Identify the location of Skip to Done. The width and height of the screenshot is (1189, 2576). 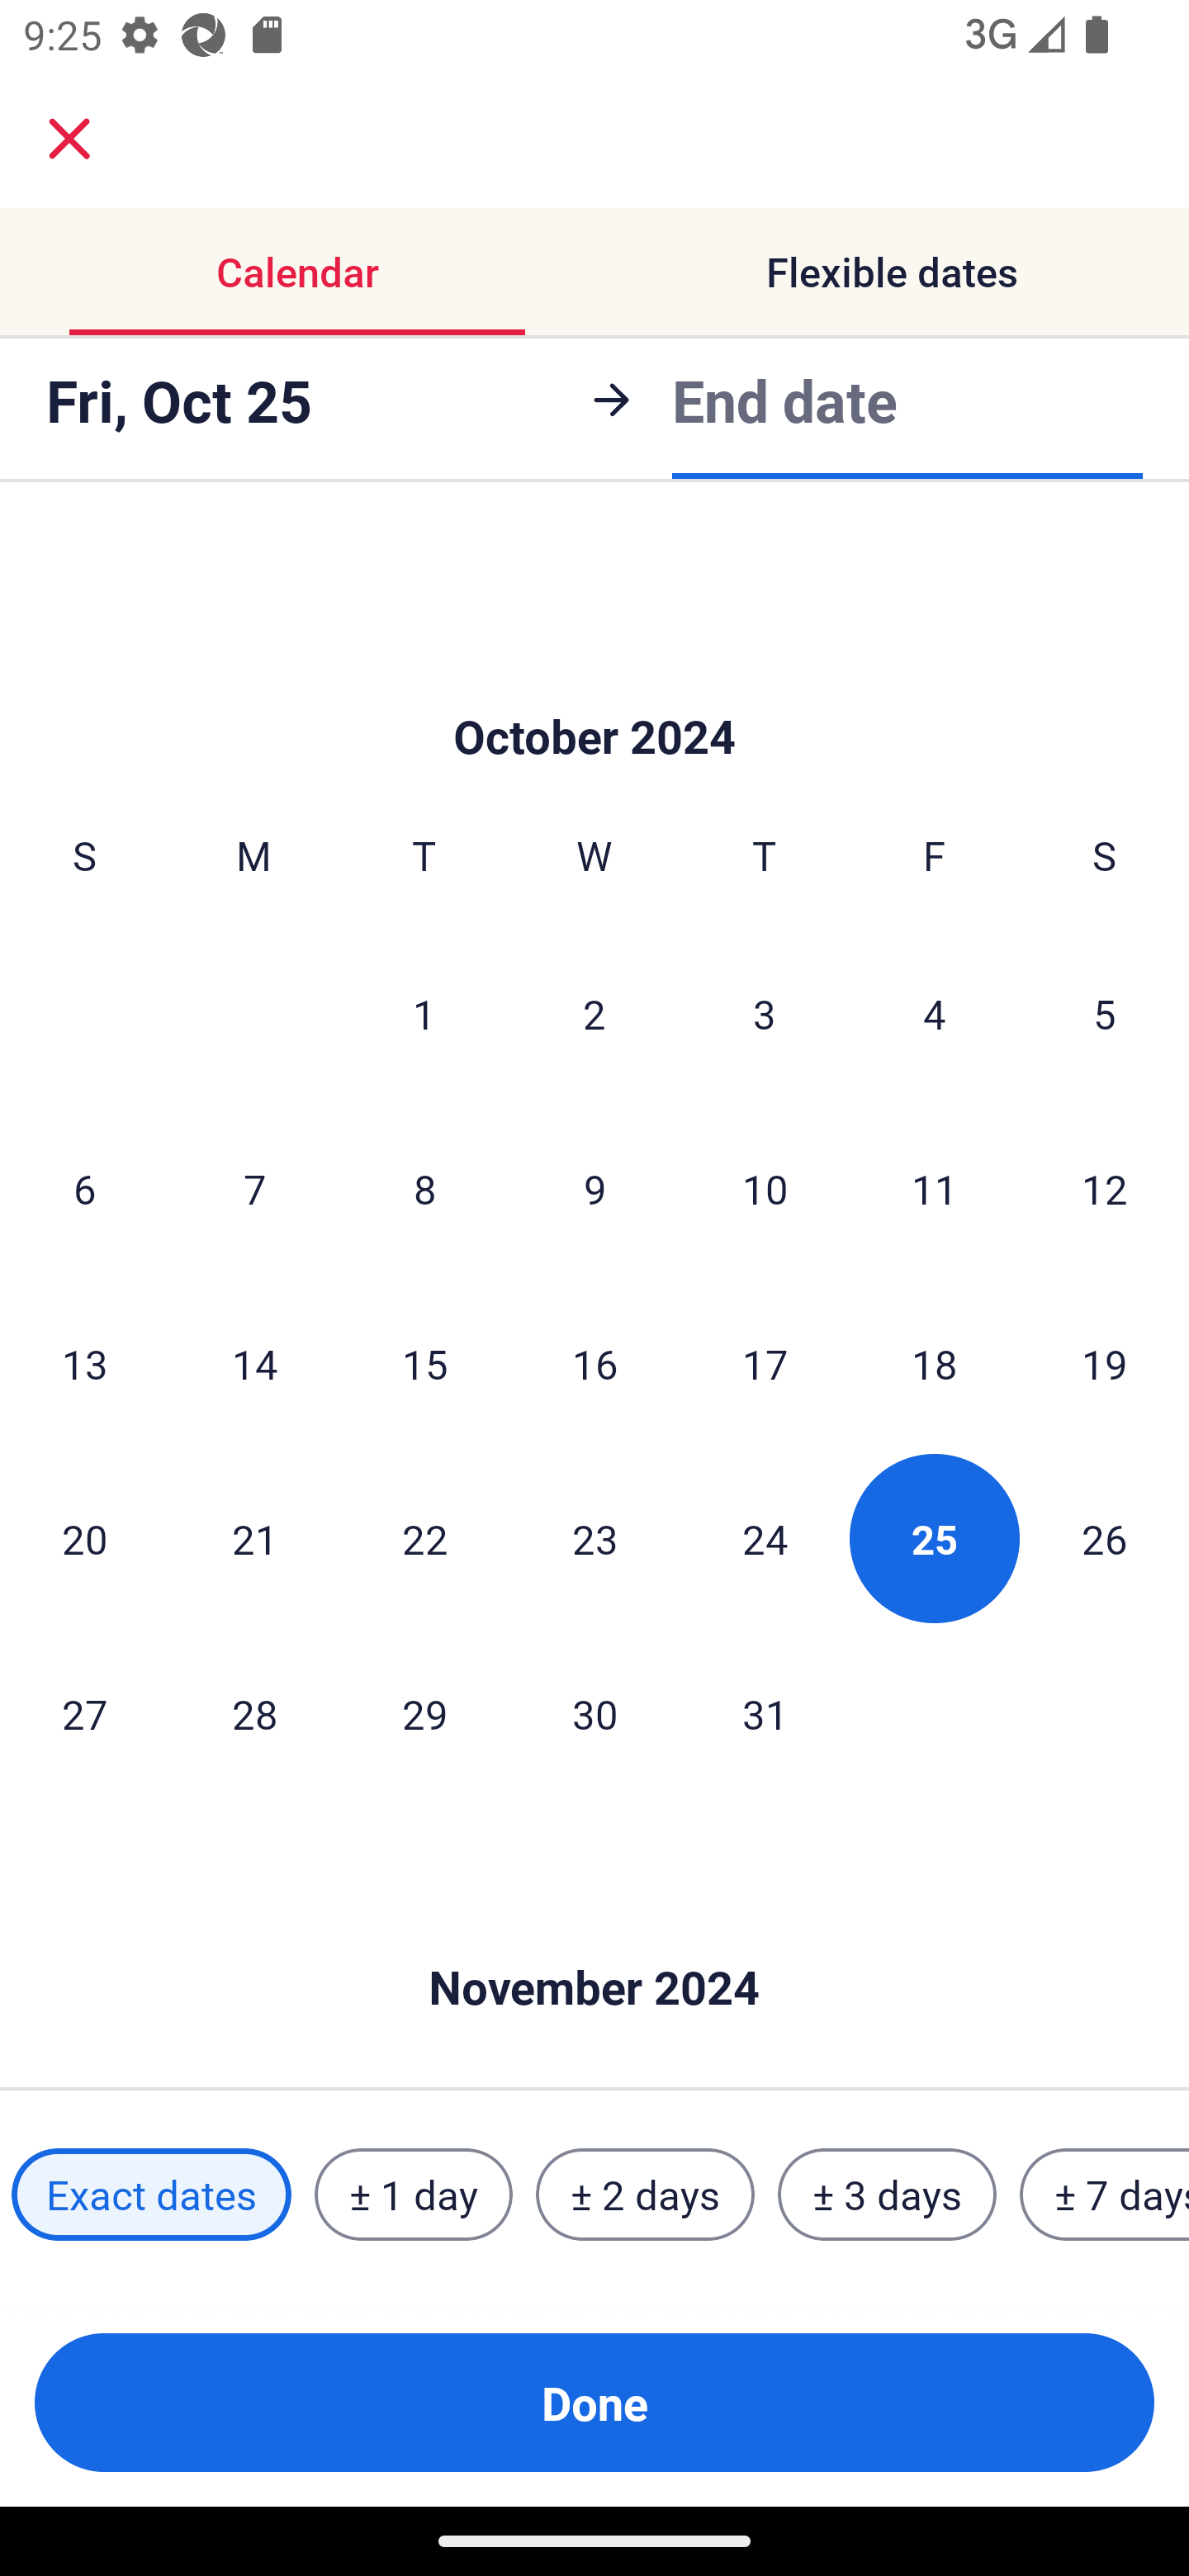
(594, 687).